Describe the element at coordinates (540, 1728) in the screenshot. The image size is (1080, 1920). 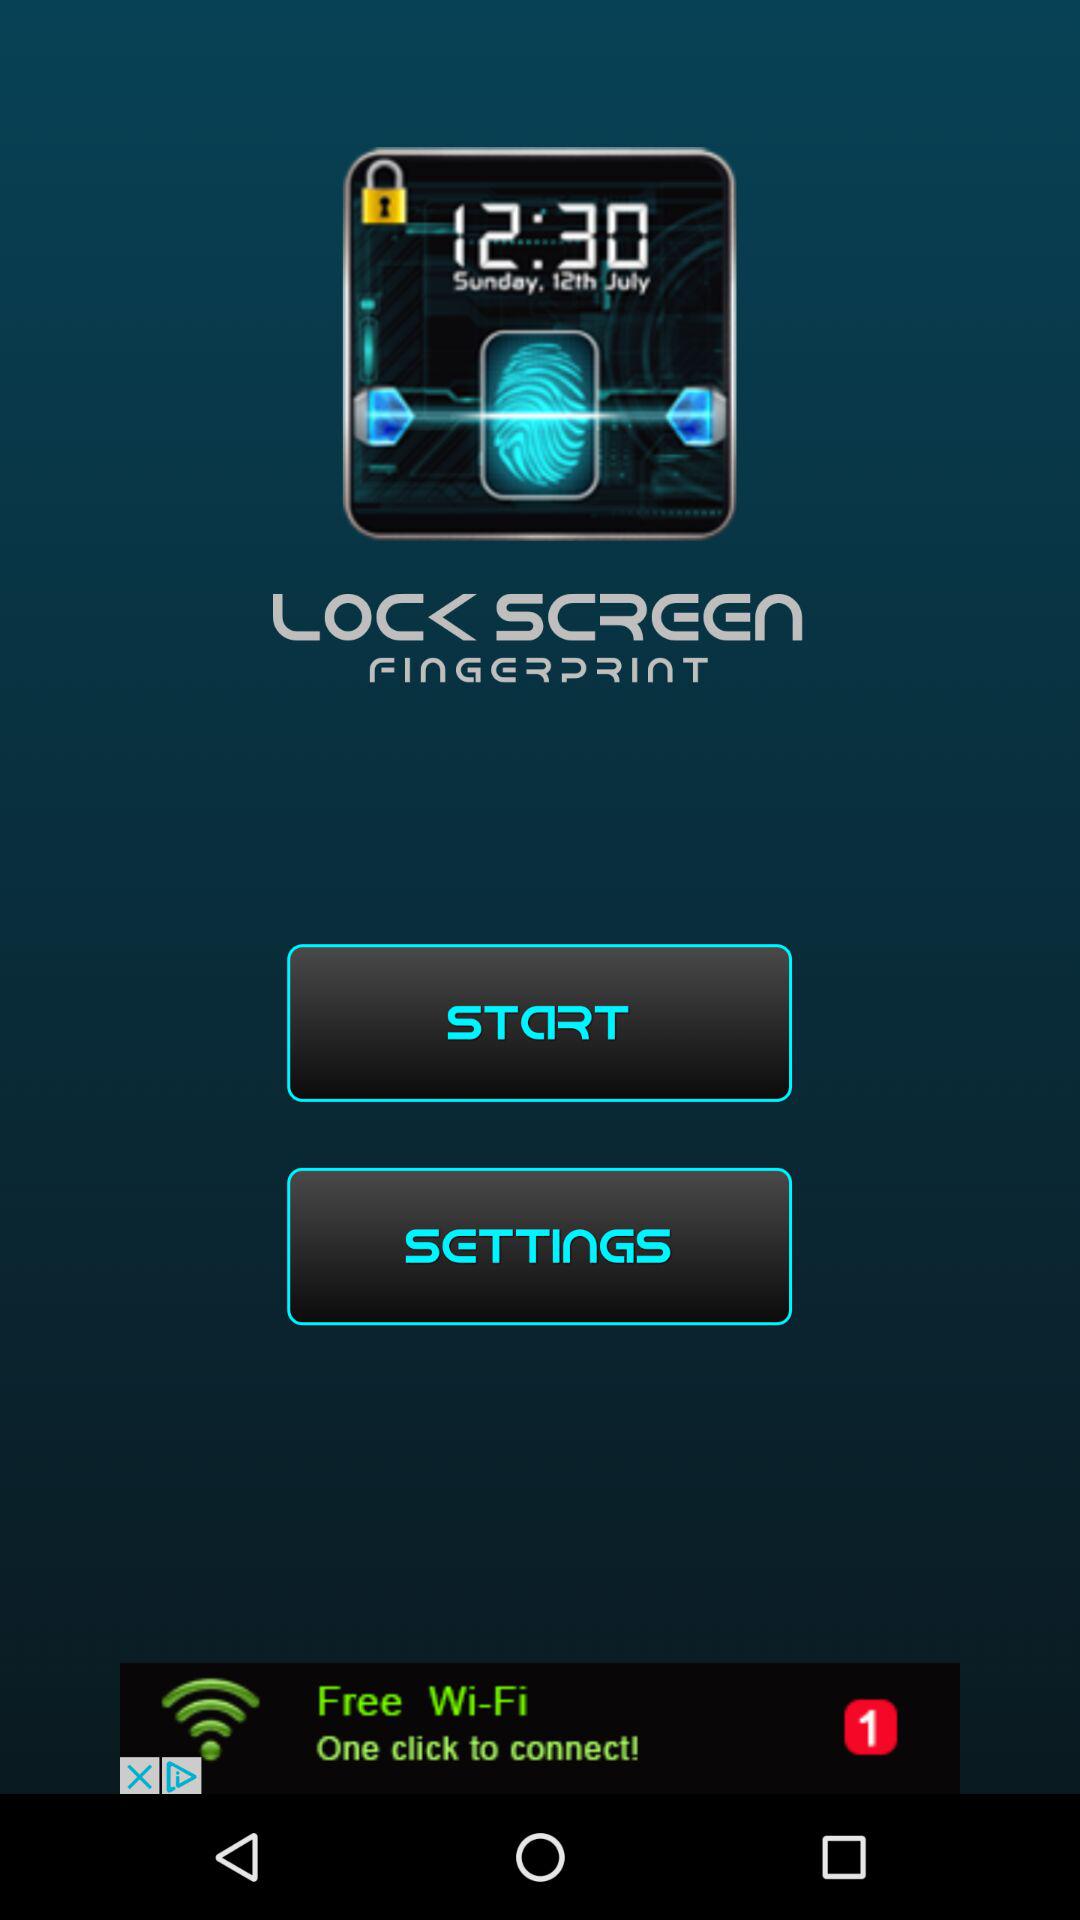
I see `wifi` at that location.